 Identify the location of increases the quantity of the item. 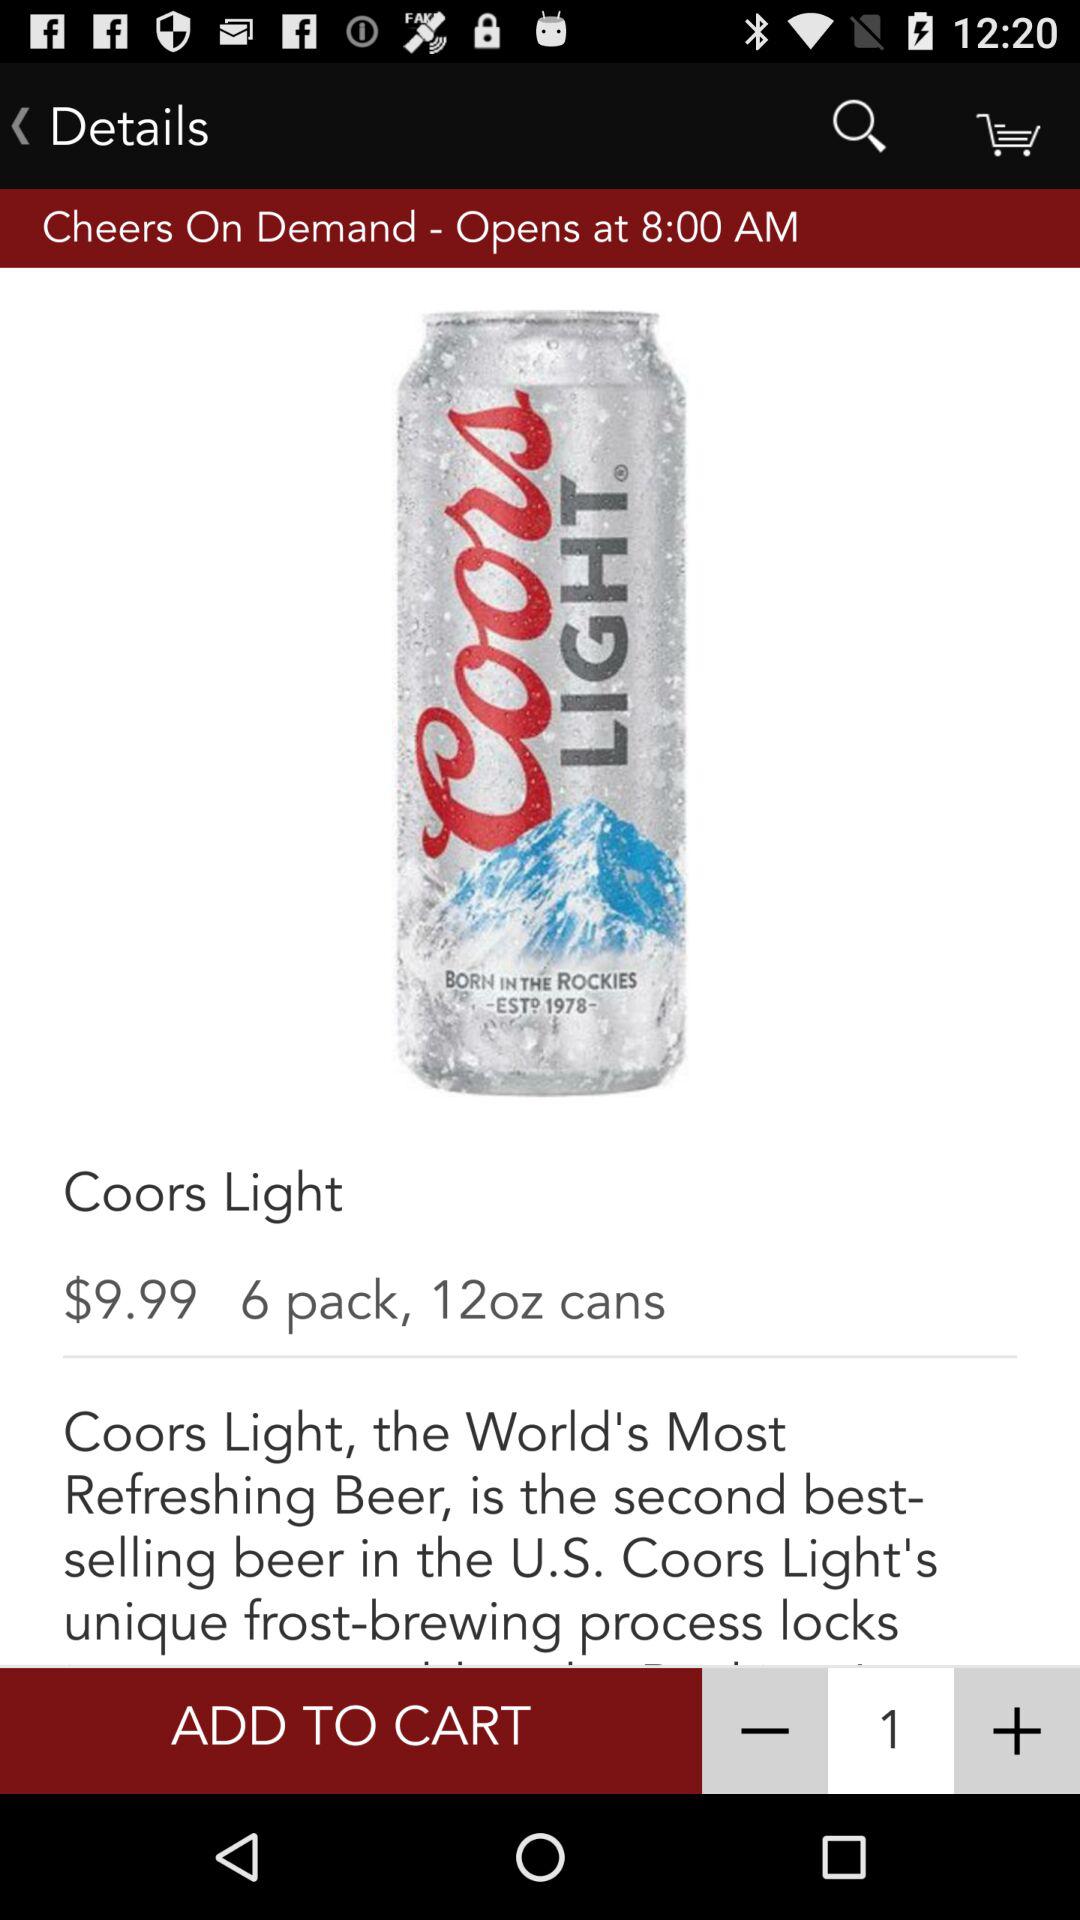
(1017, 1731).